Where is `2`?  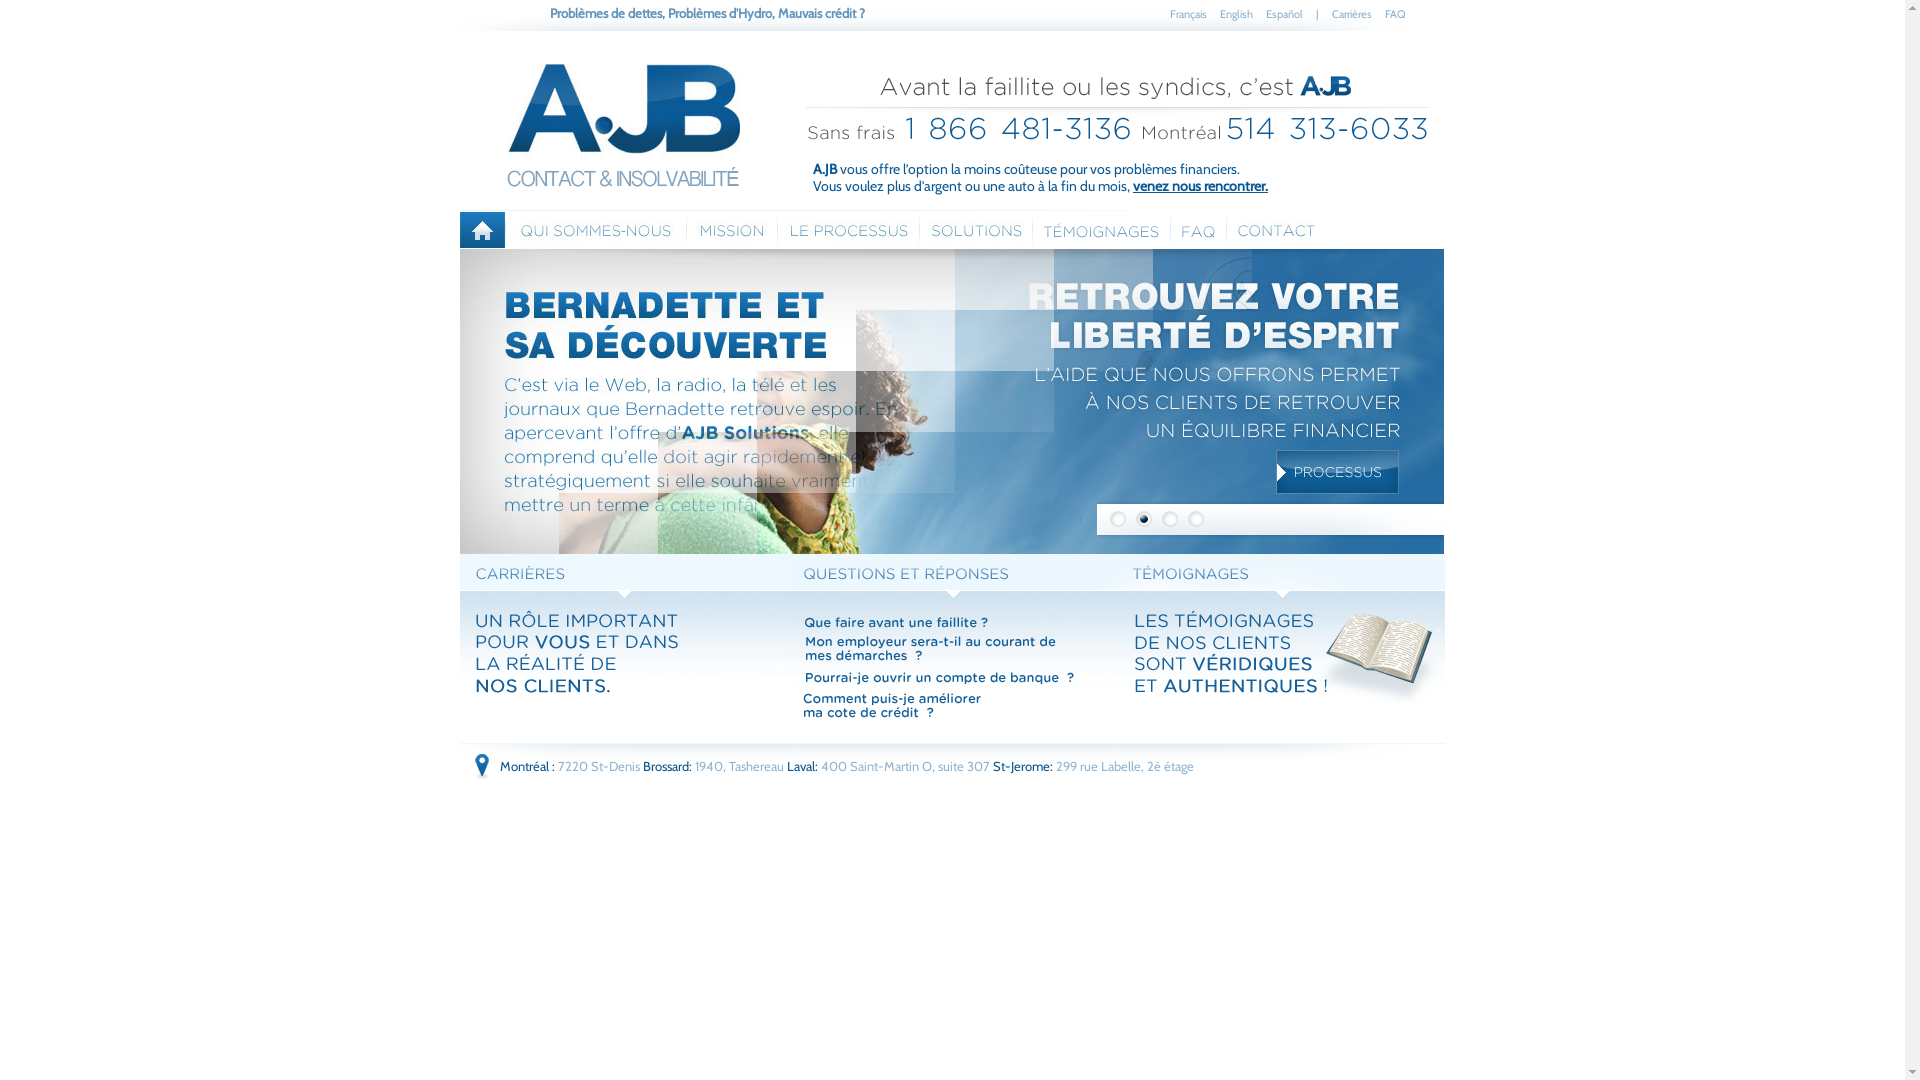 2 is located at coordinates (1144, 519).